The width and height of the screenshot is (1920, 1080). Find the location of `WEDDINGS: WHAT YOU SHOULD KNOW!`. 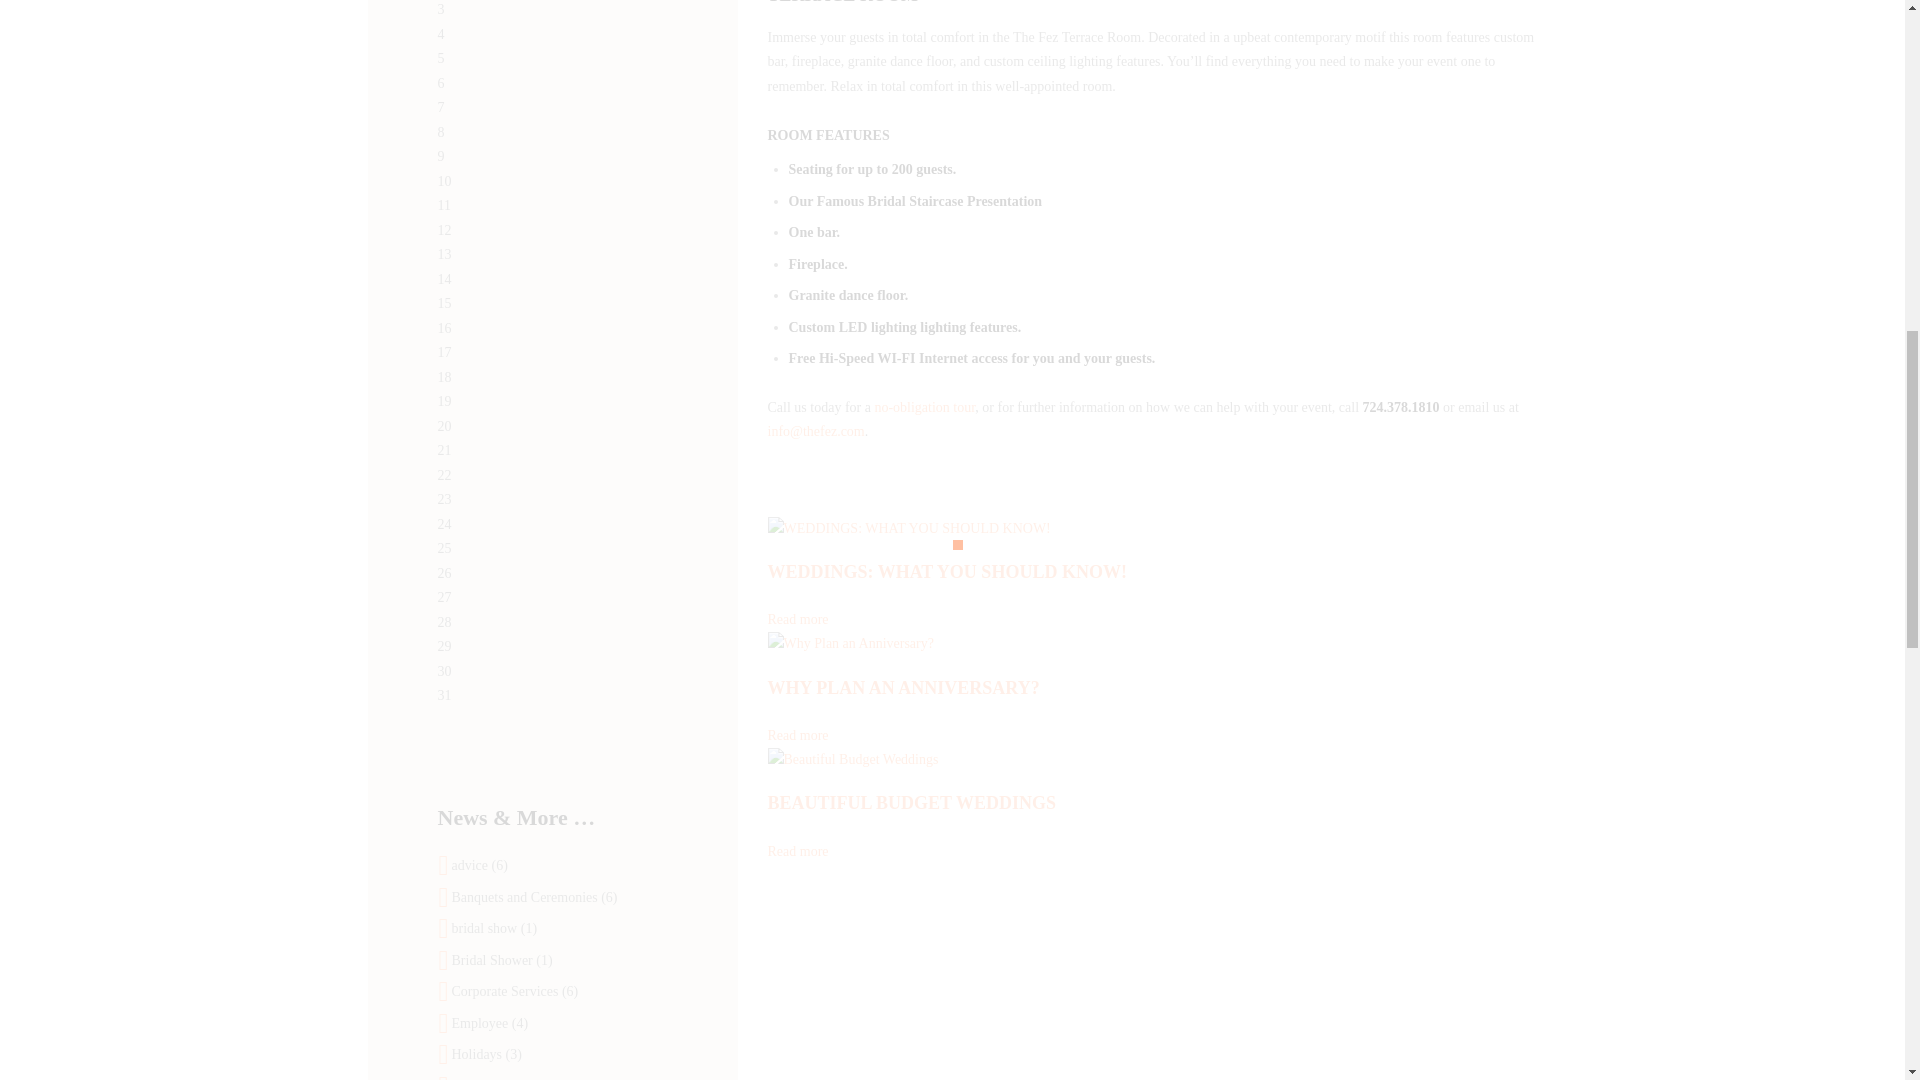

WEDDINGS: WHAT YOU SHOULD KNOW! is located at coordinates (948, 572).